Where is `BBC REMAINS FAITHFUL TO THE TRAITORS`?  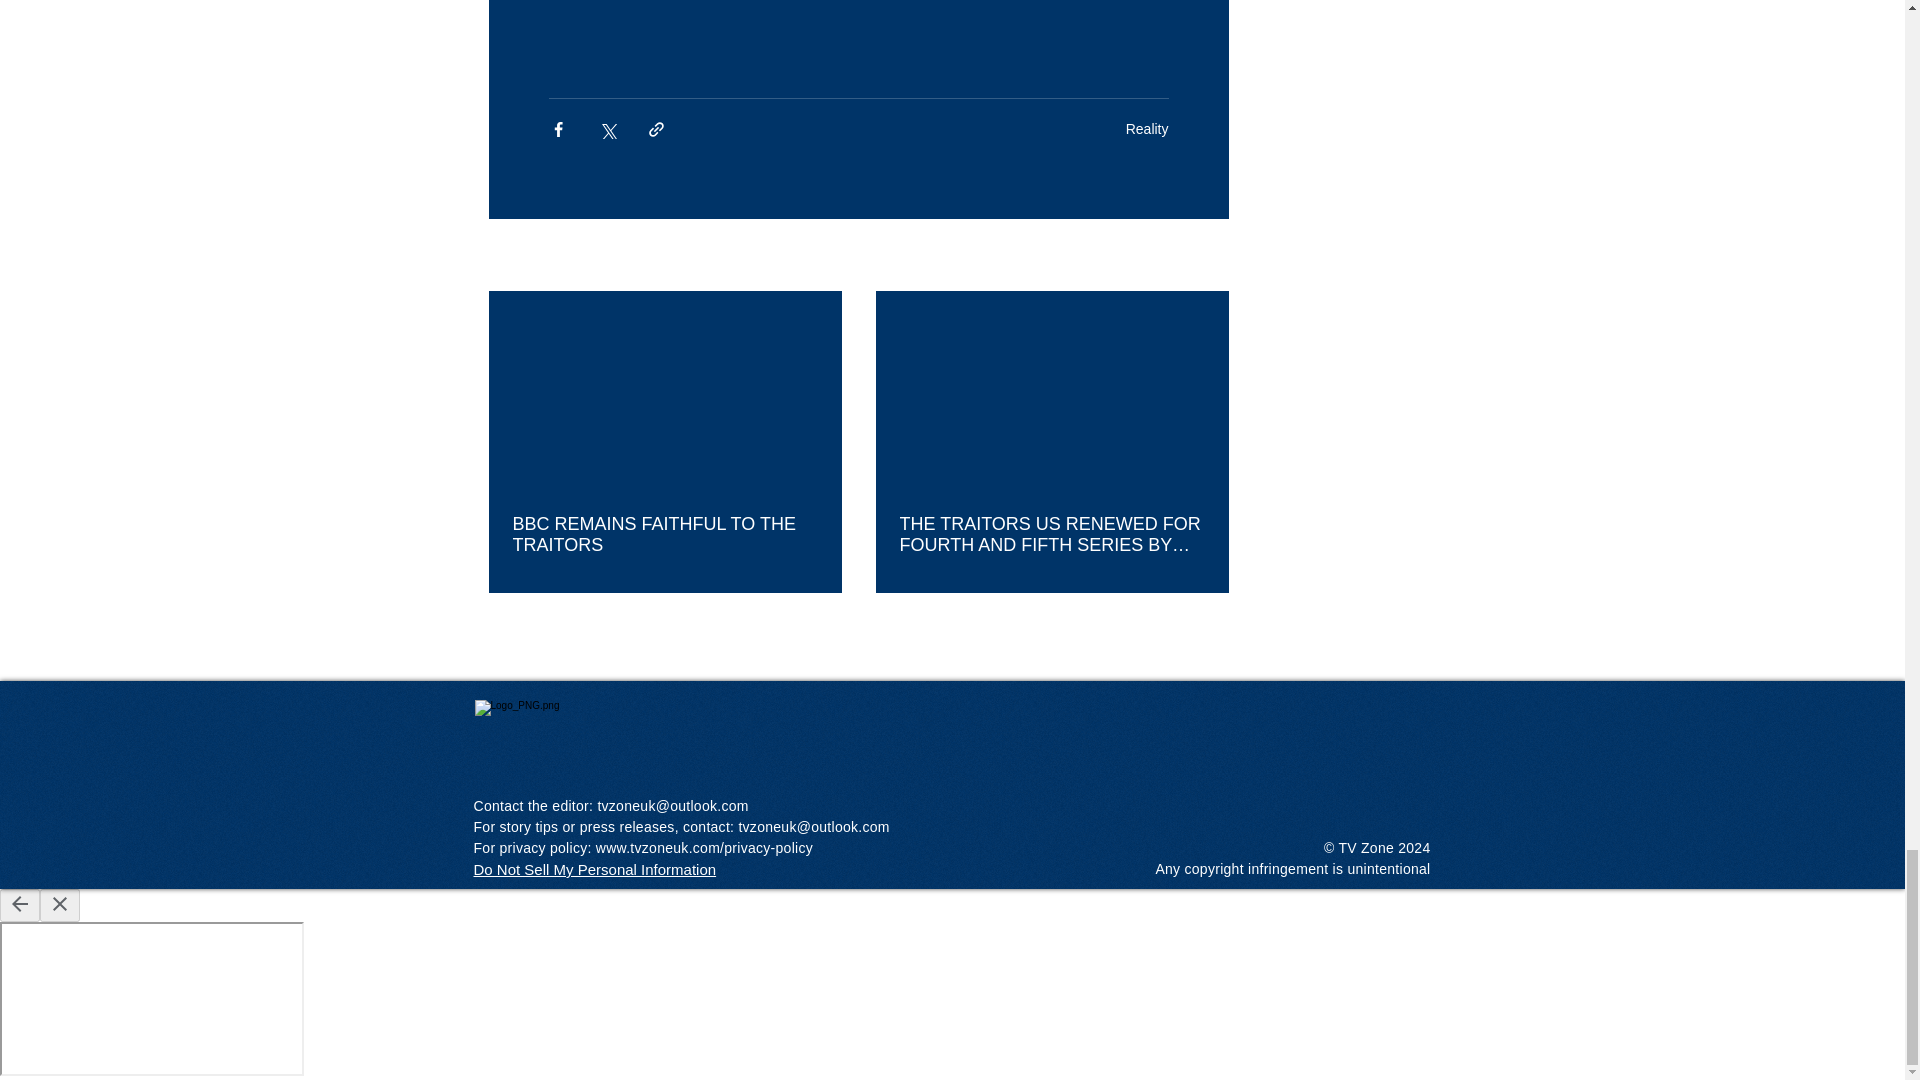 BBC REMAINS FAITHFUL TO THE TRAITORS is located at coordinates (664, 535).